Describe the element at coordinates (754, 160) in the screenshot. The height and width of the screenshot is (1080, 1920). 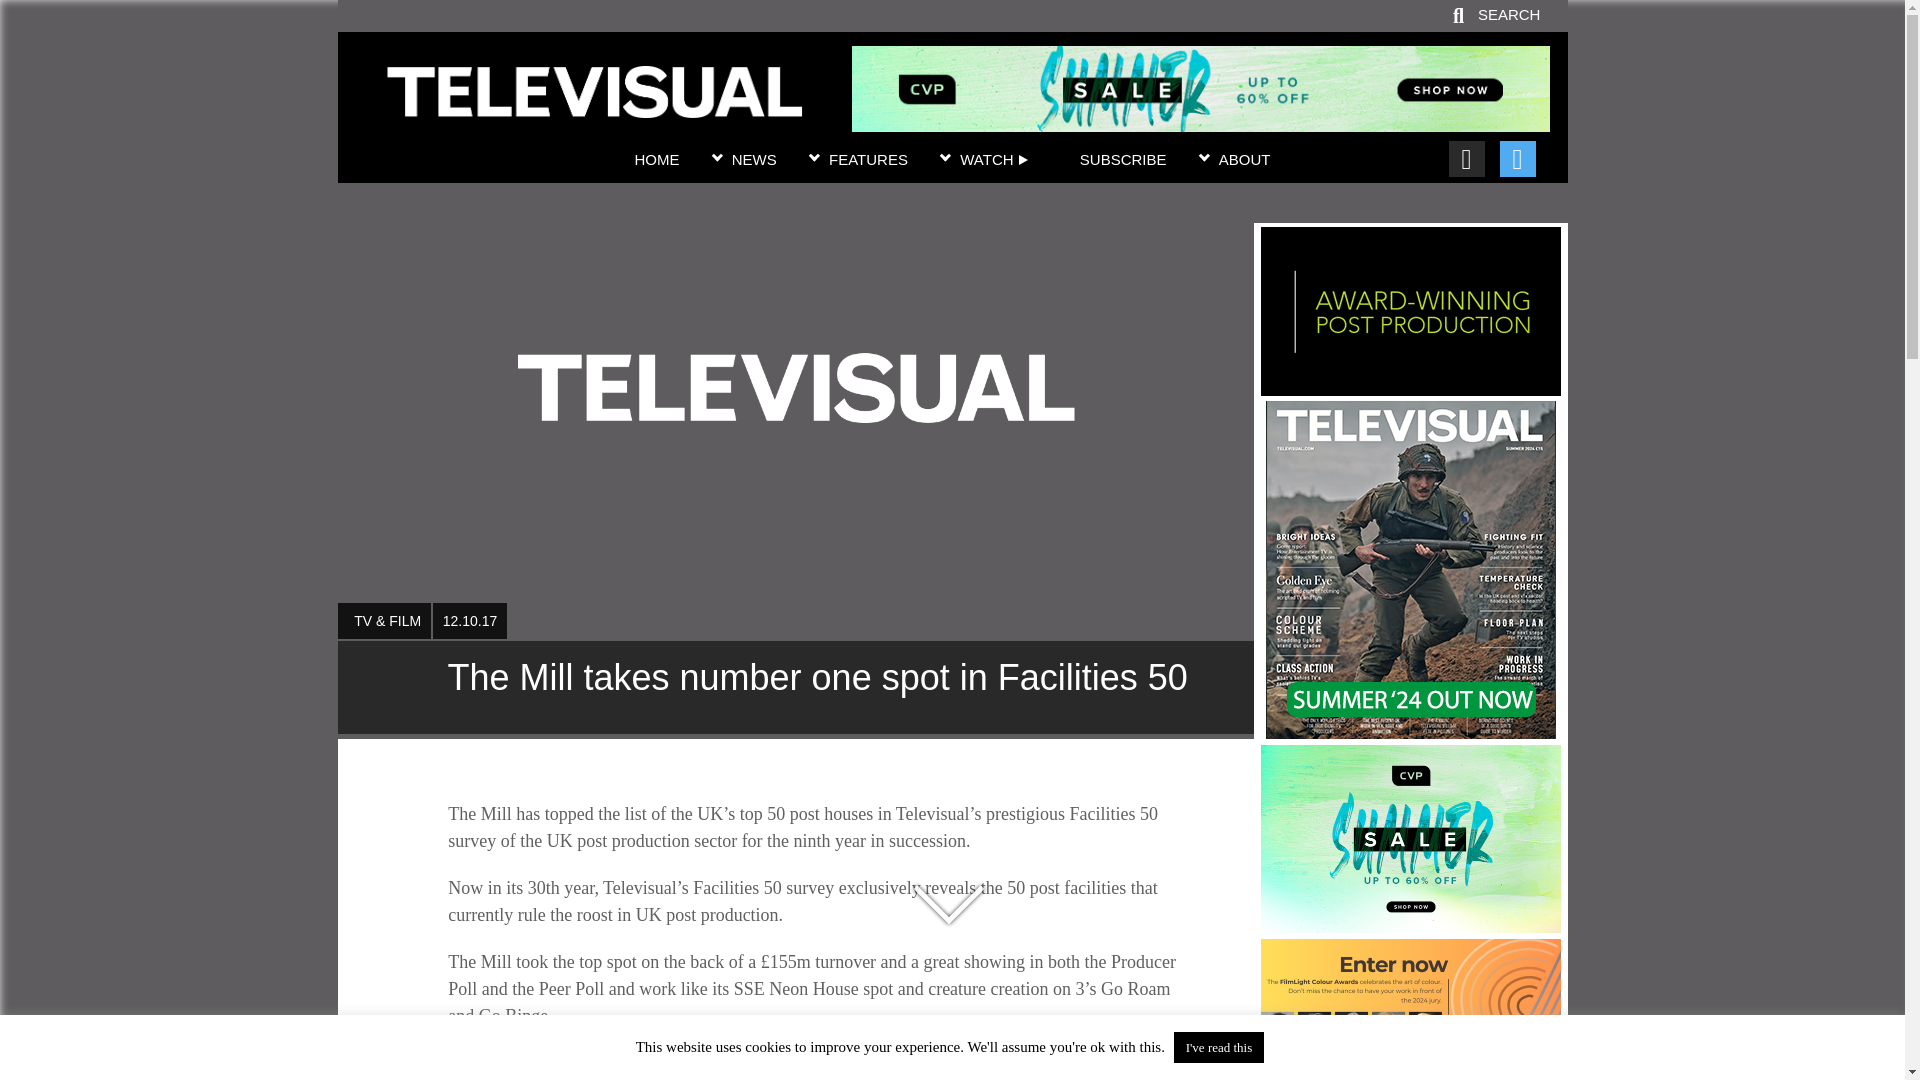
I see `NEWS` at that location.